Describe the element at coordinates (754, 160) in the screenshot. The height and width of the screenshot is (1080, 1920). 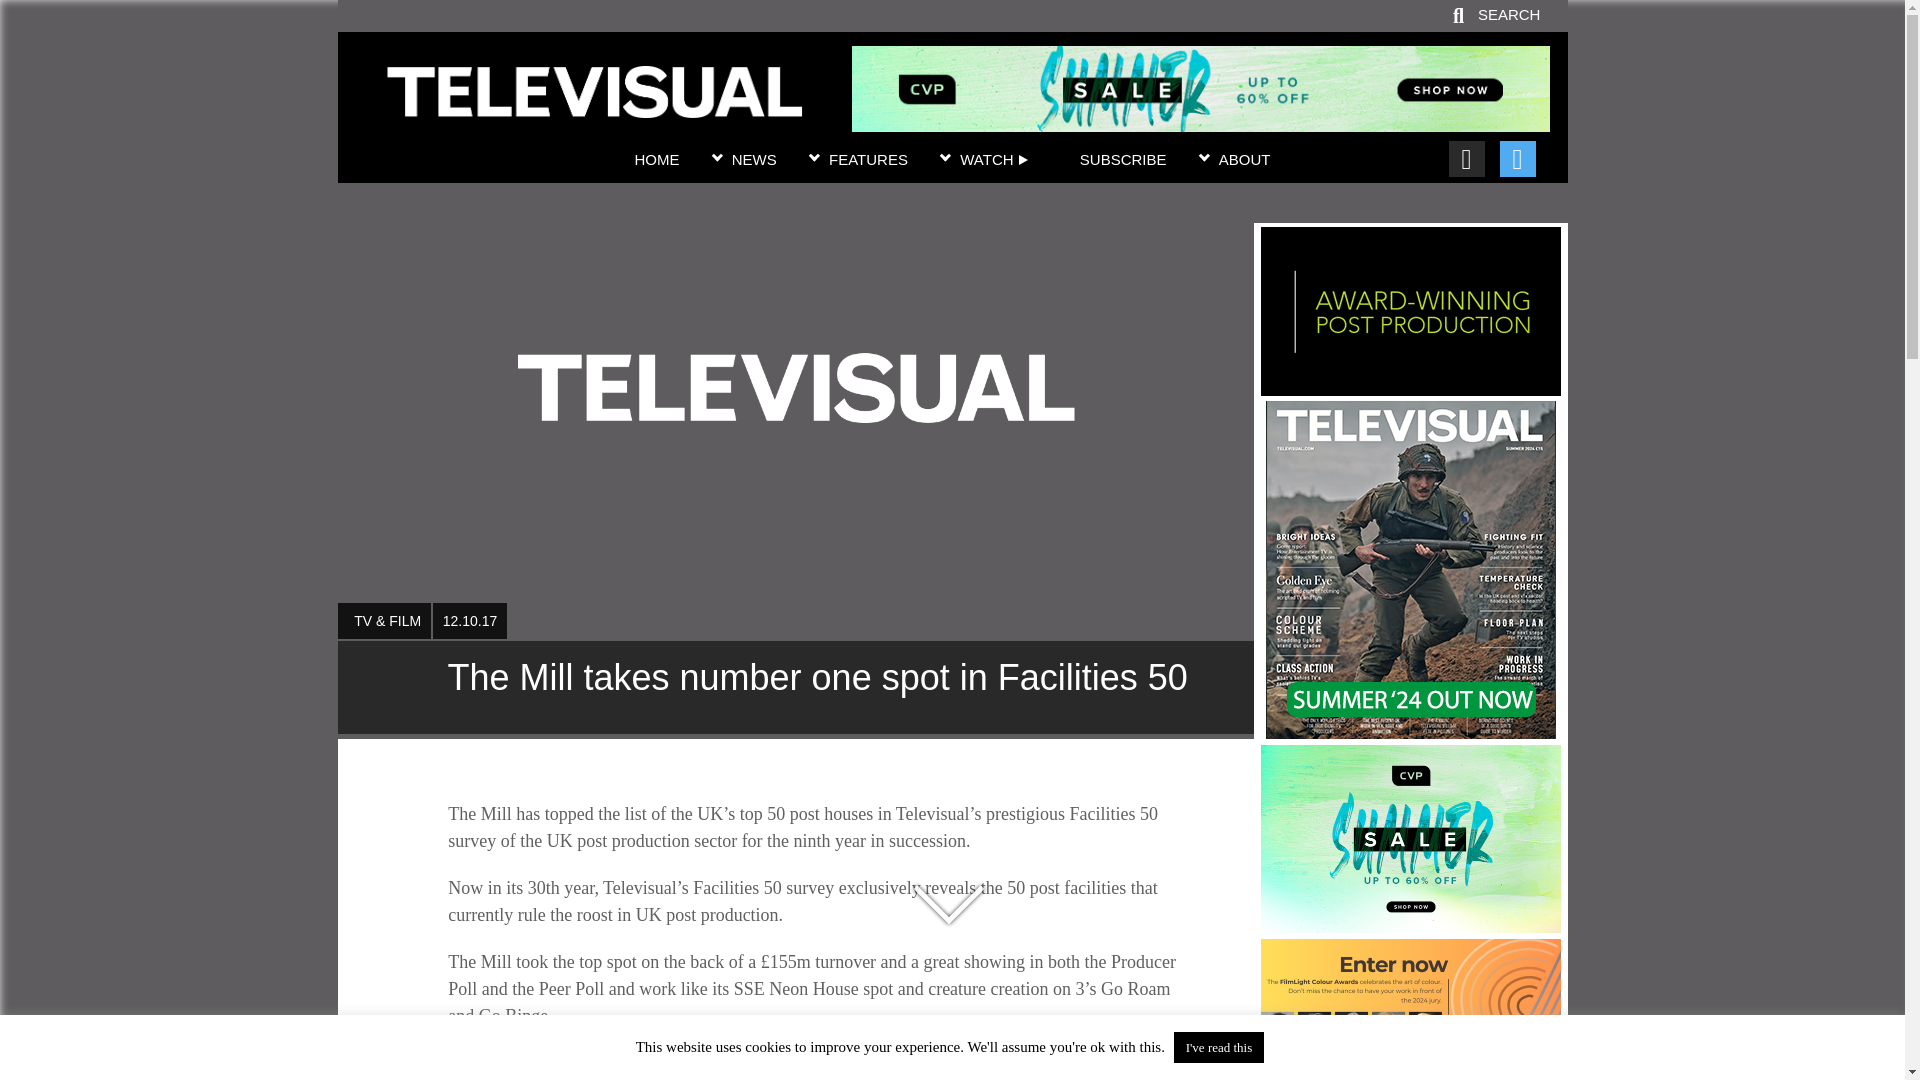
I see `NEWS` at that location.